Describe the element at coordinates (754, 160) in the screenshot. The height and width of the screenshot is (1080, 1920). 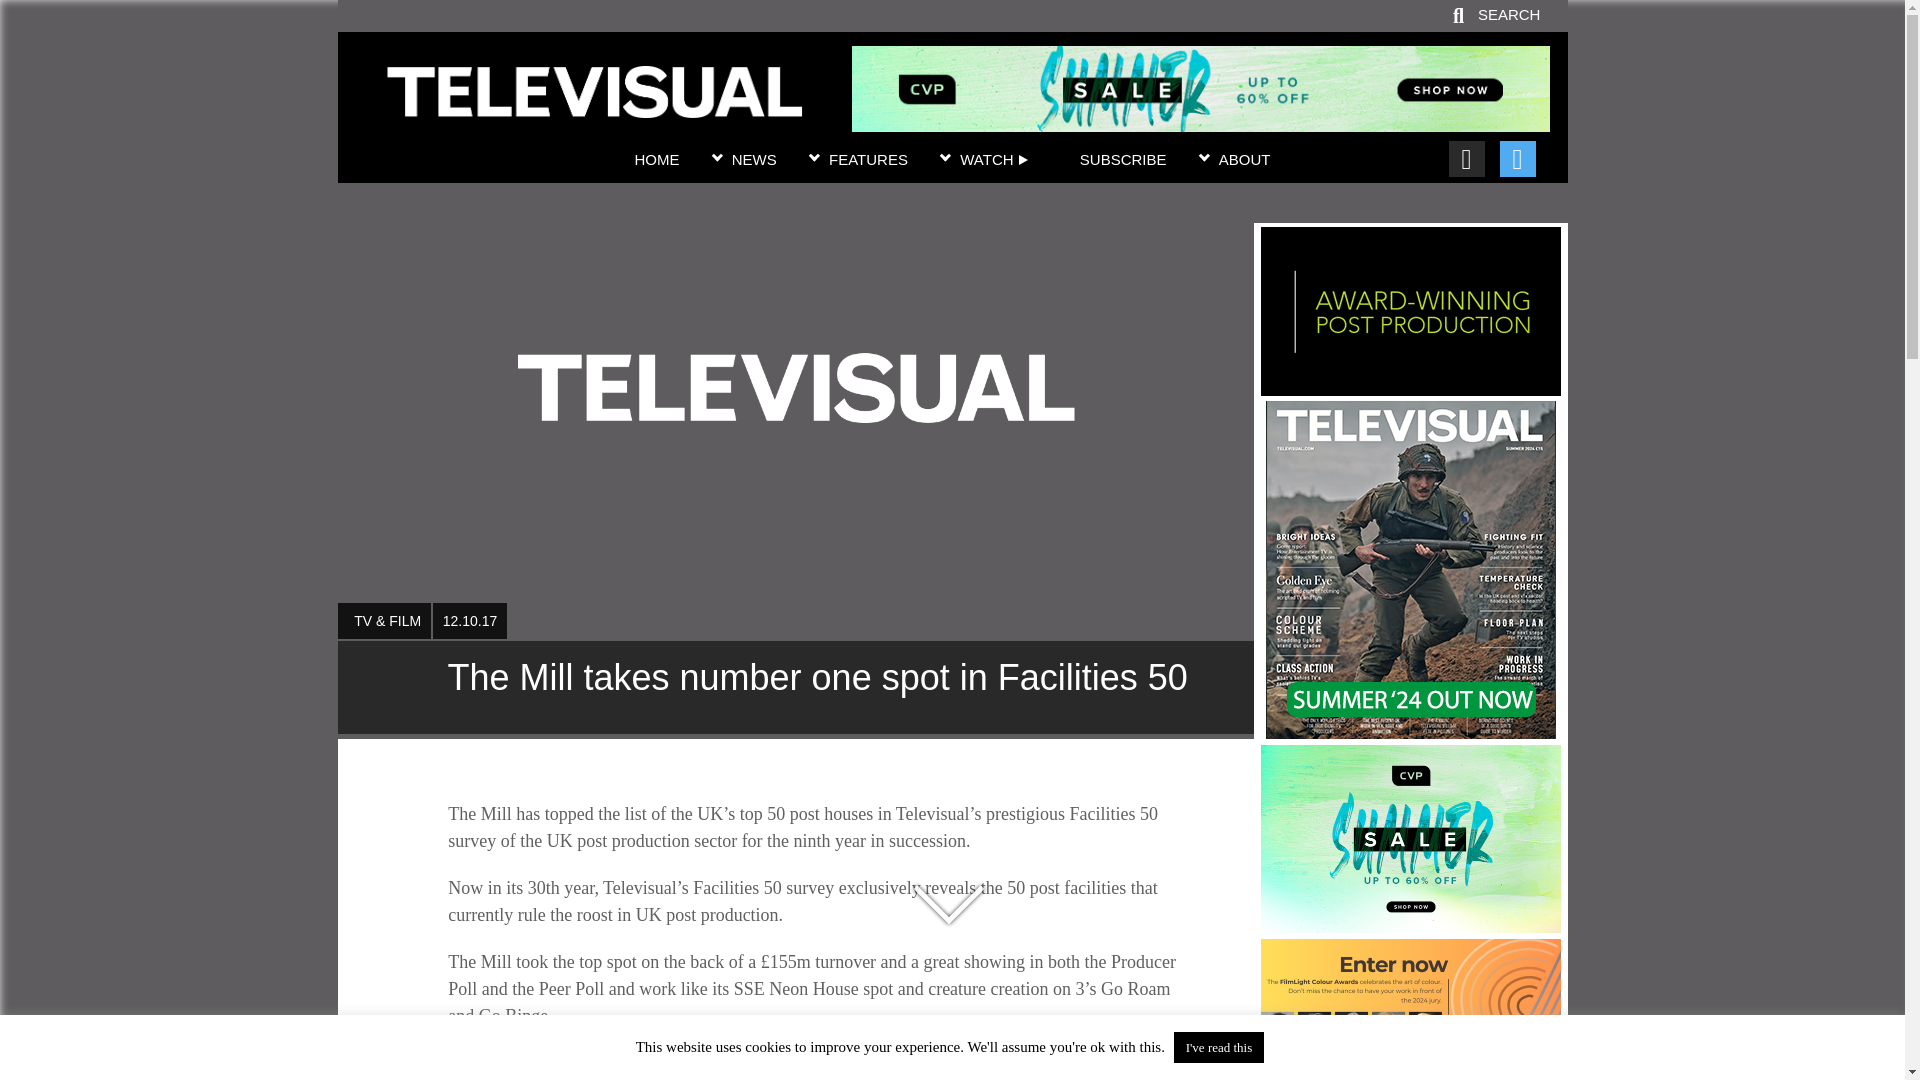
I see `NEWS` at that location.